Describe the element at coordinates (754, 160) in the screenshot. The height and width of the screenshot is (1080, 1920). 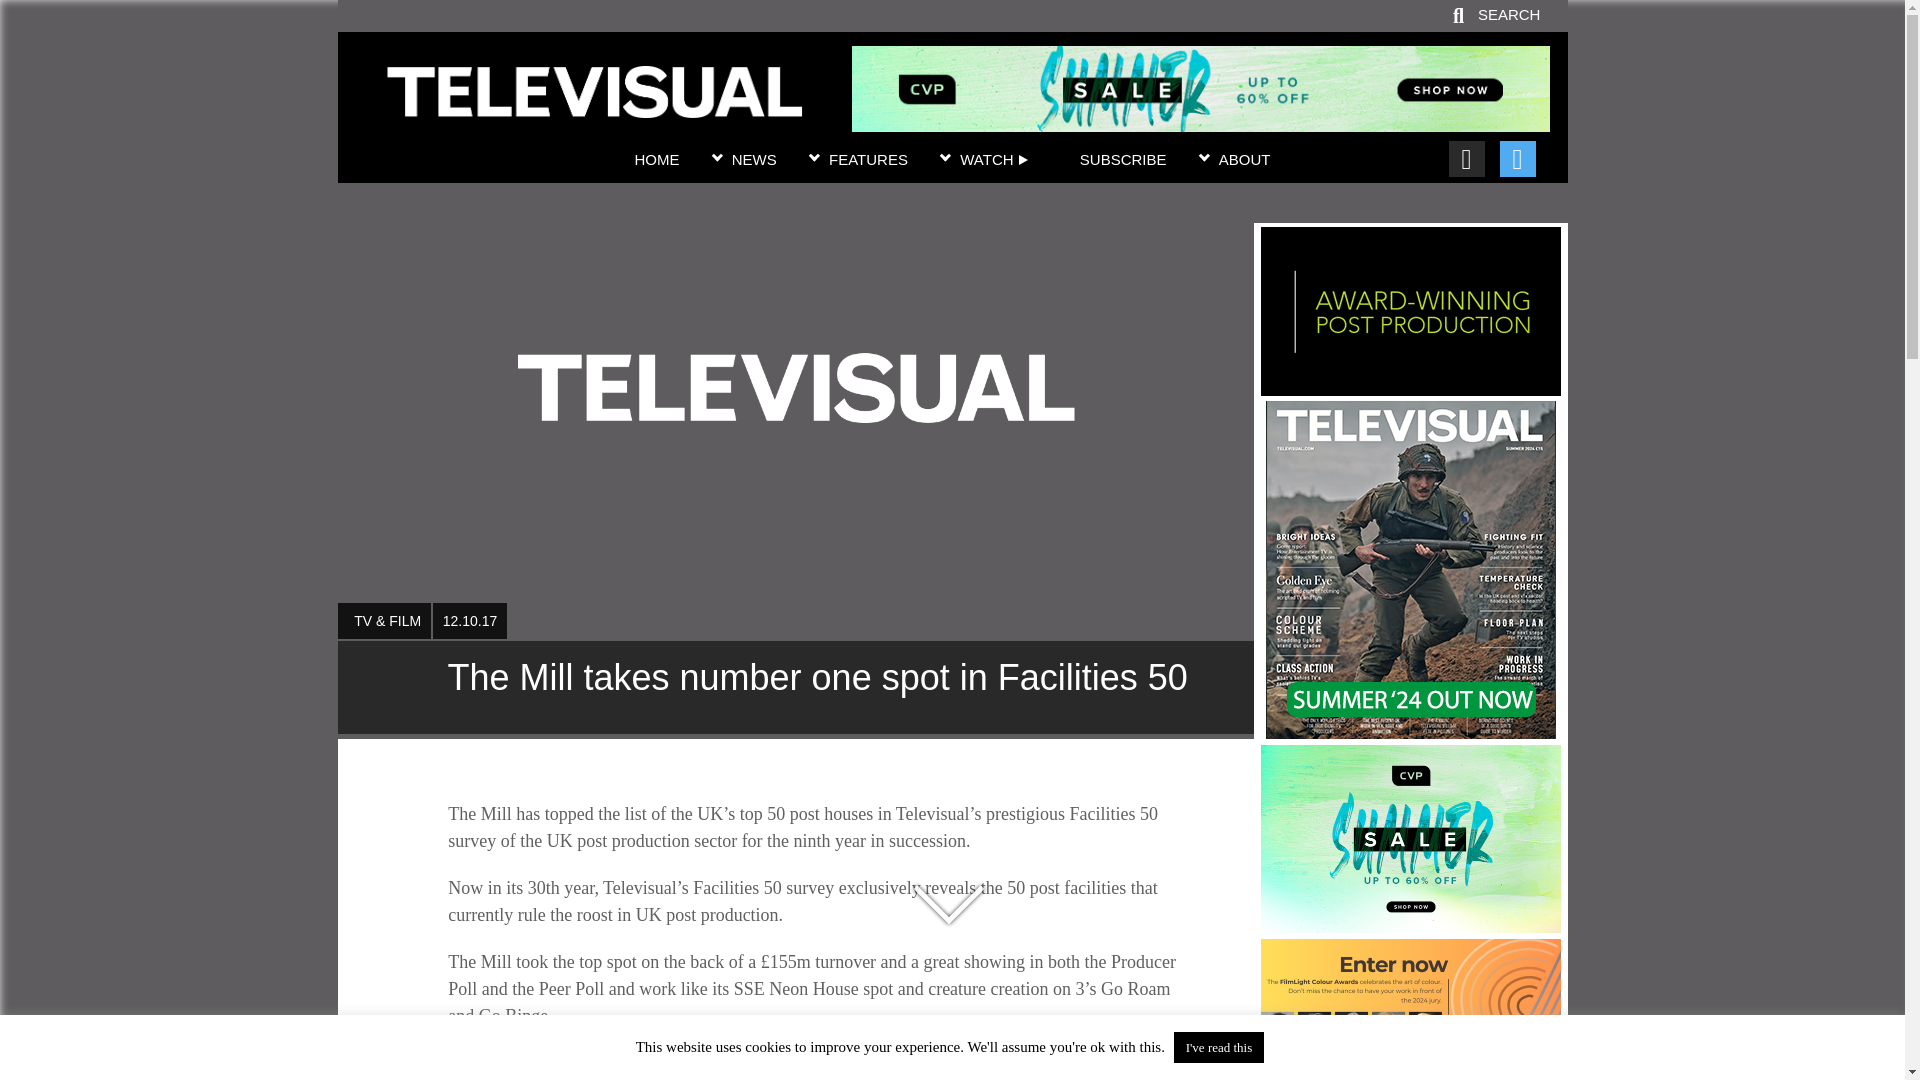
I see `NEWS` at that location.